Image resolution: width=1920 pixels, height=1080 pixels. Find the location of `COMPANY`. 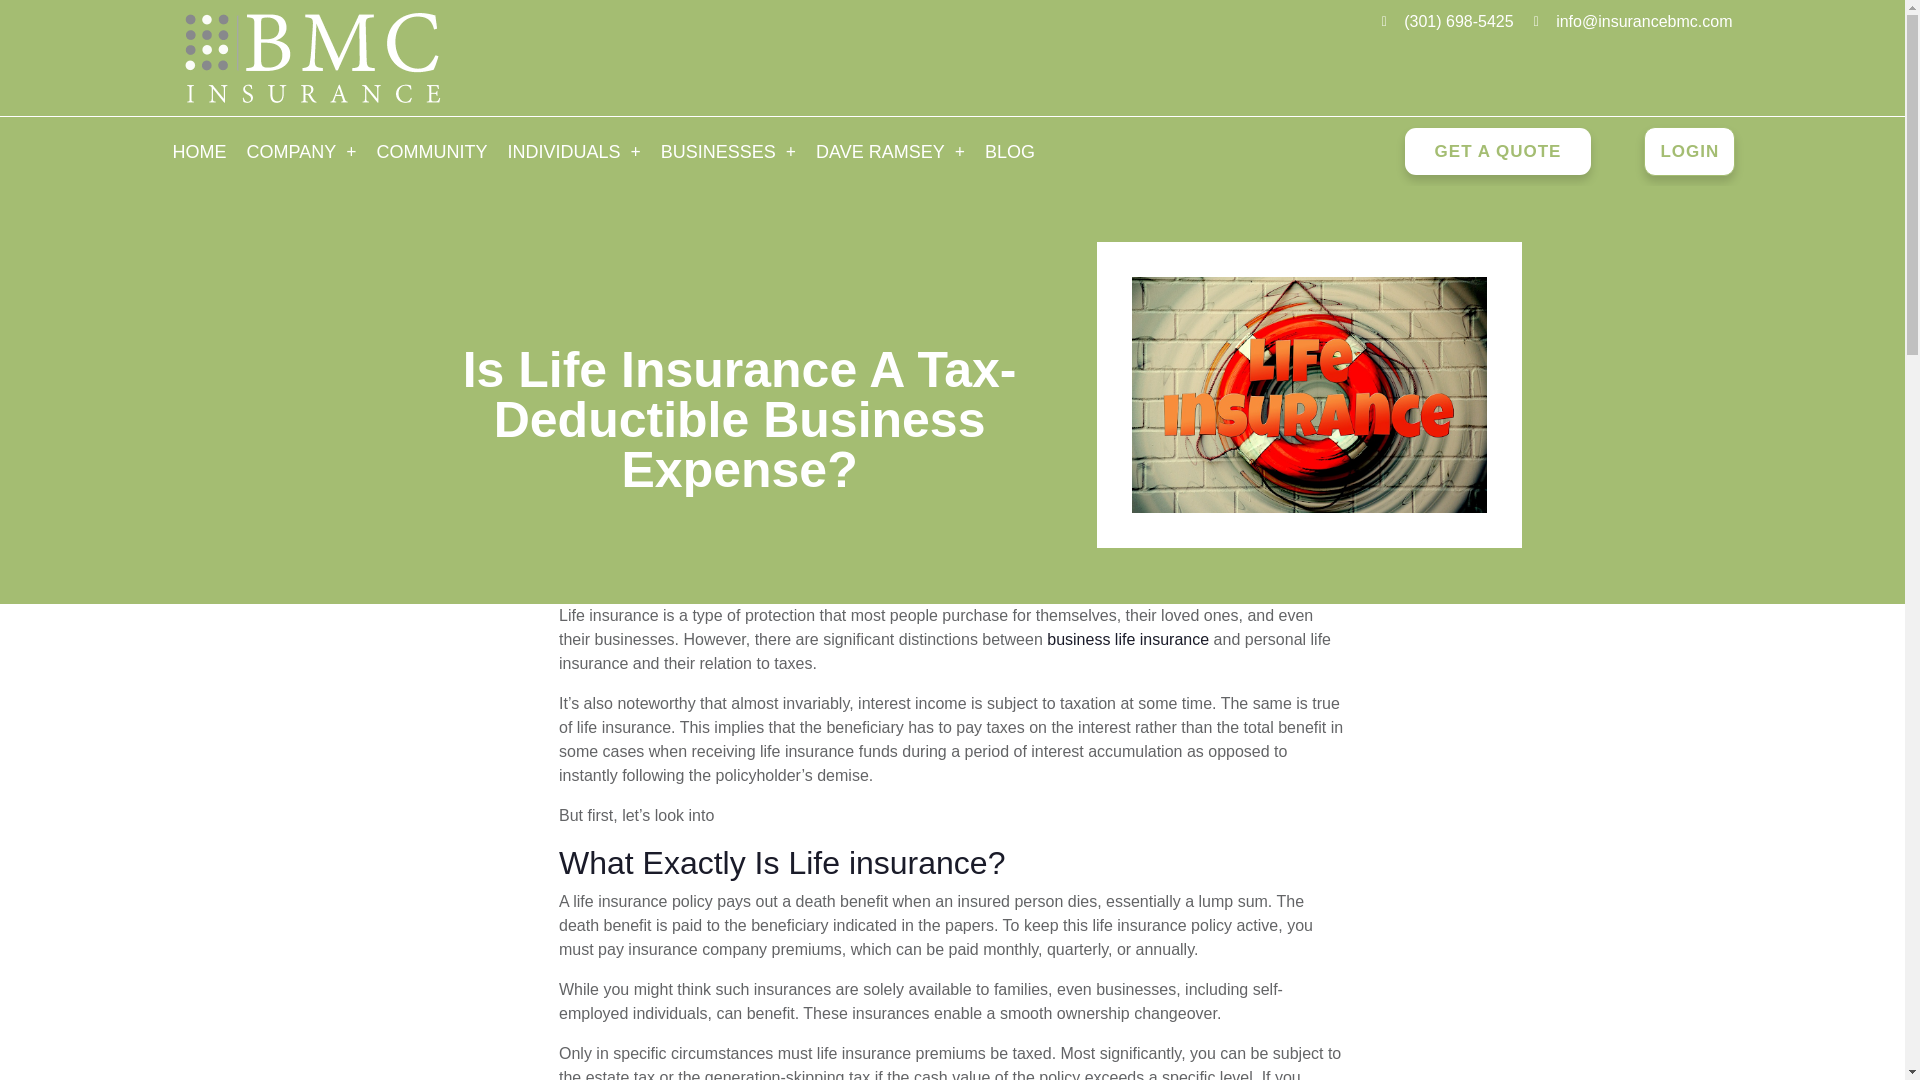

COMPANY is located at coordinates (301, 151).